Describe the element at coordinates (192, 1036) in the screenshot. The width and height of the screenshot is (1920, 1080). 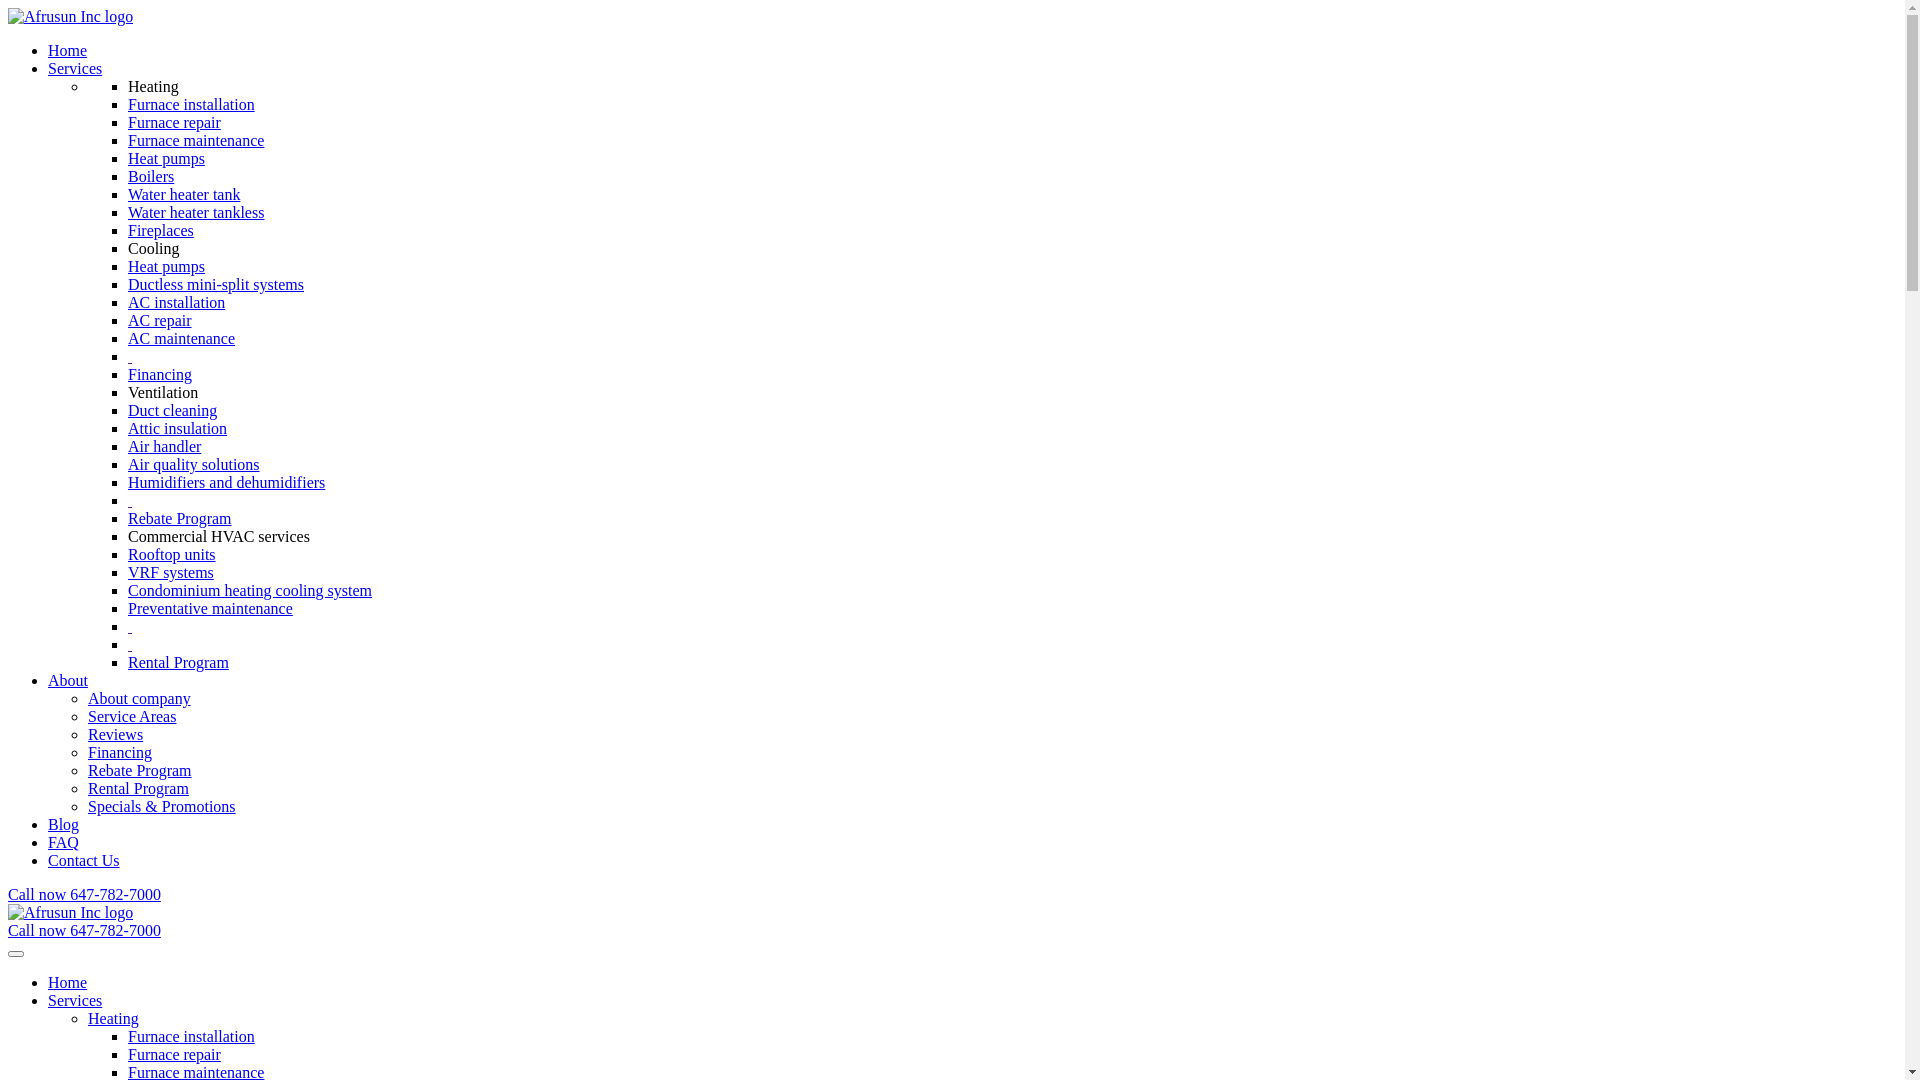
I see `Furnace installation` at that location.